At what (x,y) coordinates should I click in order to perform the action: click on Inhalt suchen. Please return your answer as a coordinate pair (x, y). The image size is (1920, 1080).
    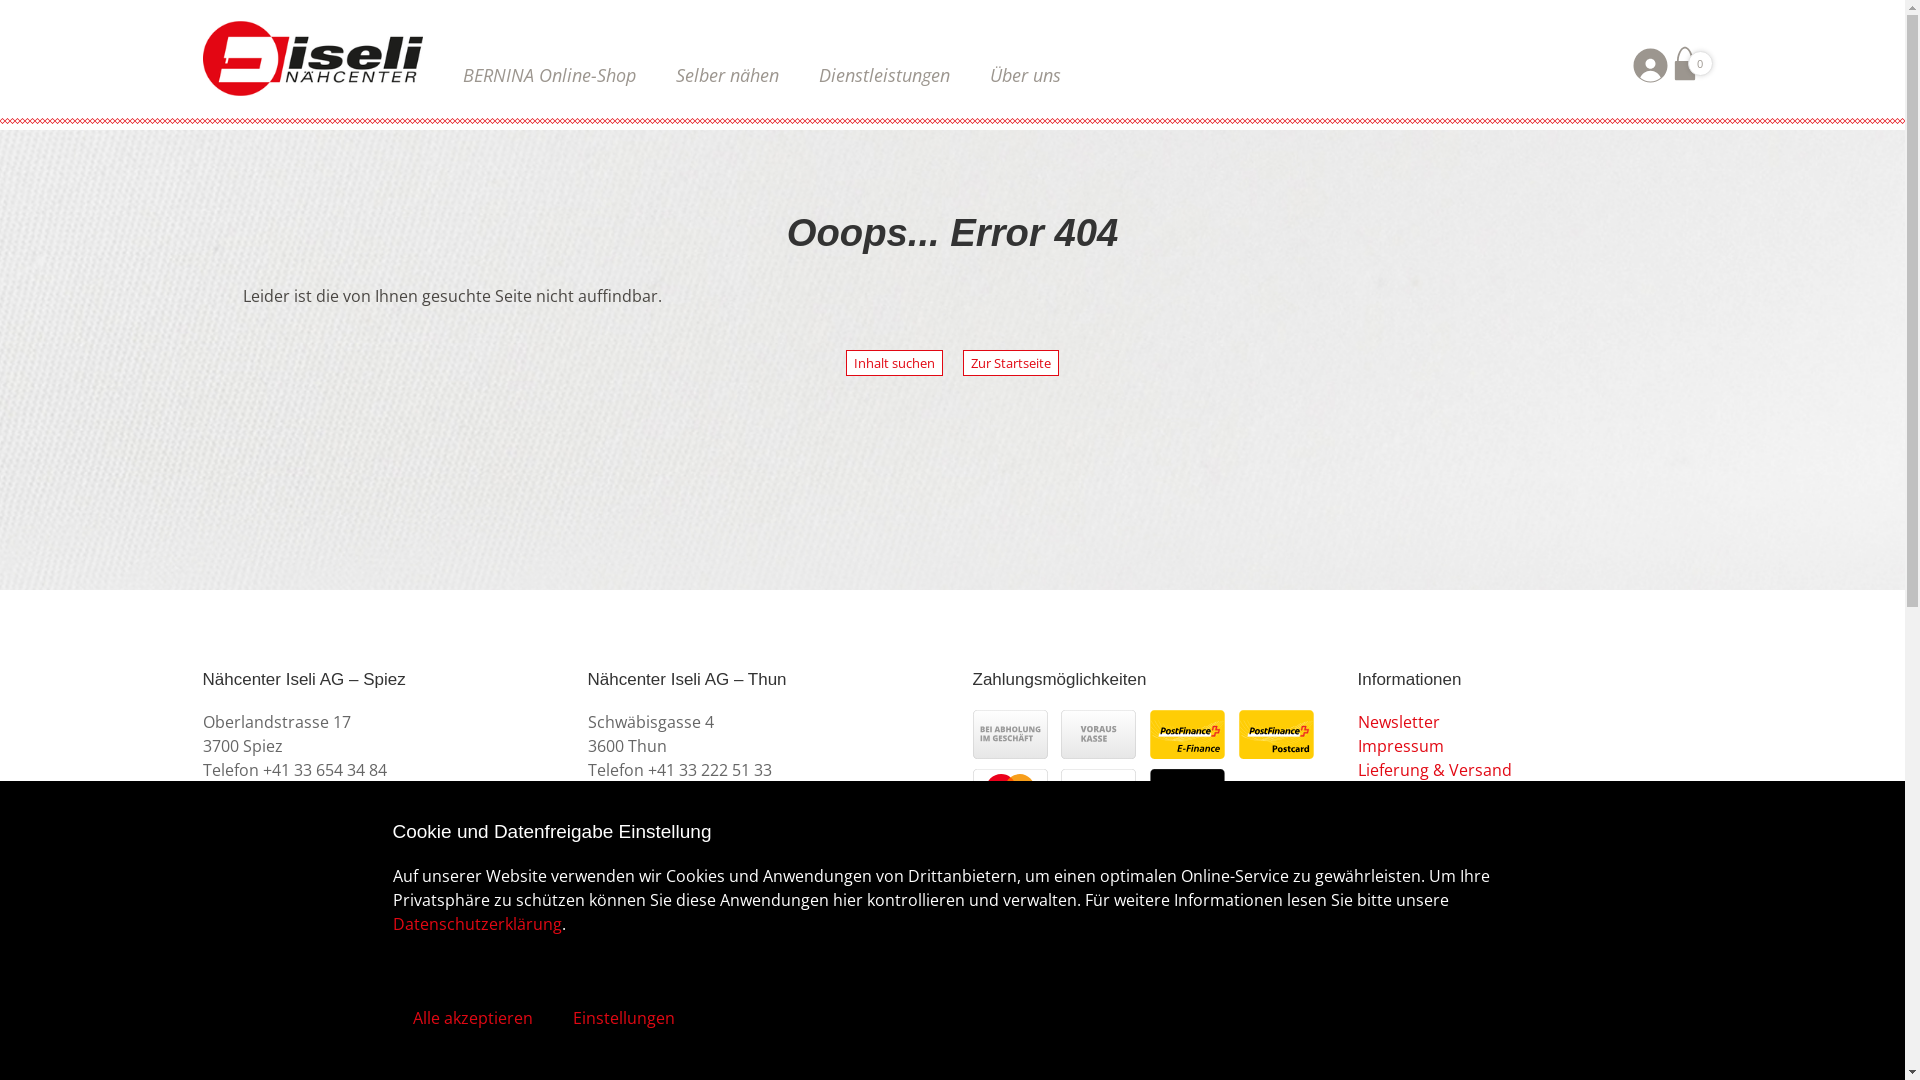
    Looking at the image, I should click on (894, 363).